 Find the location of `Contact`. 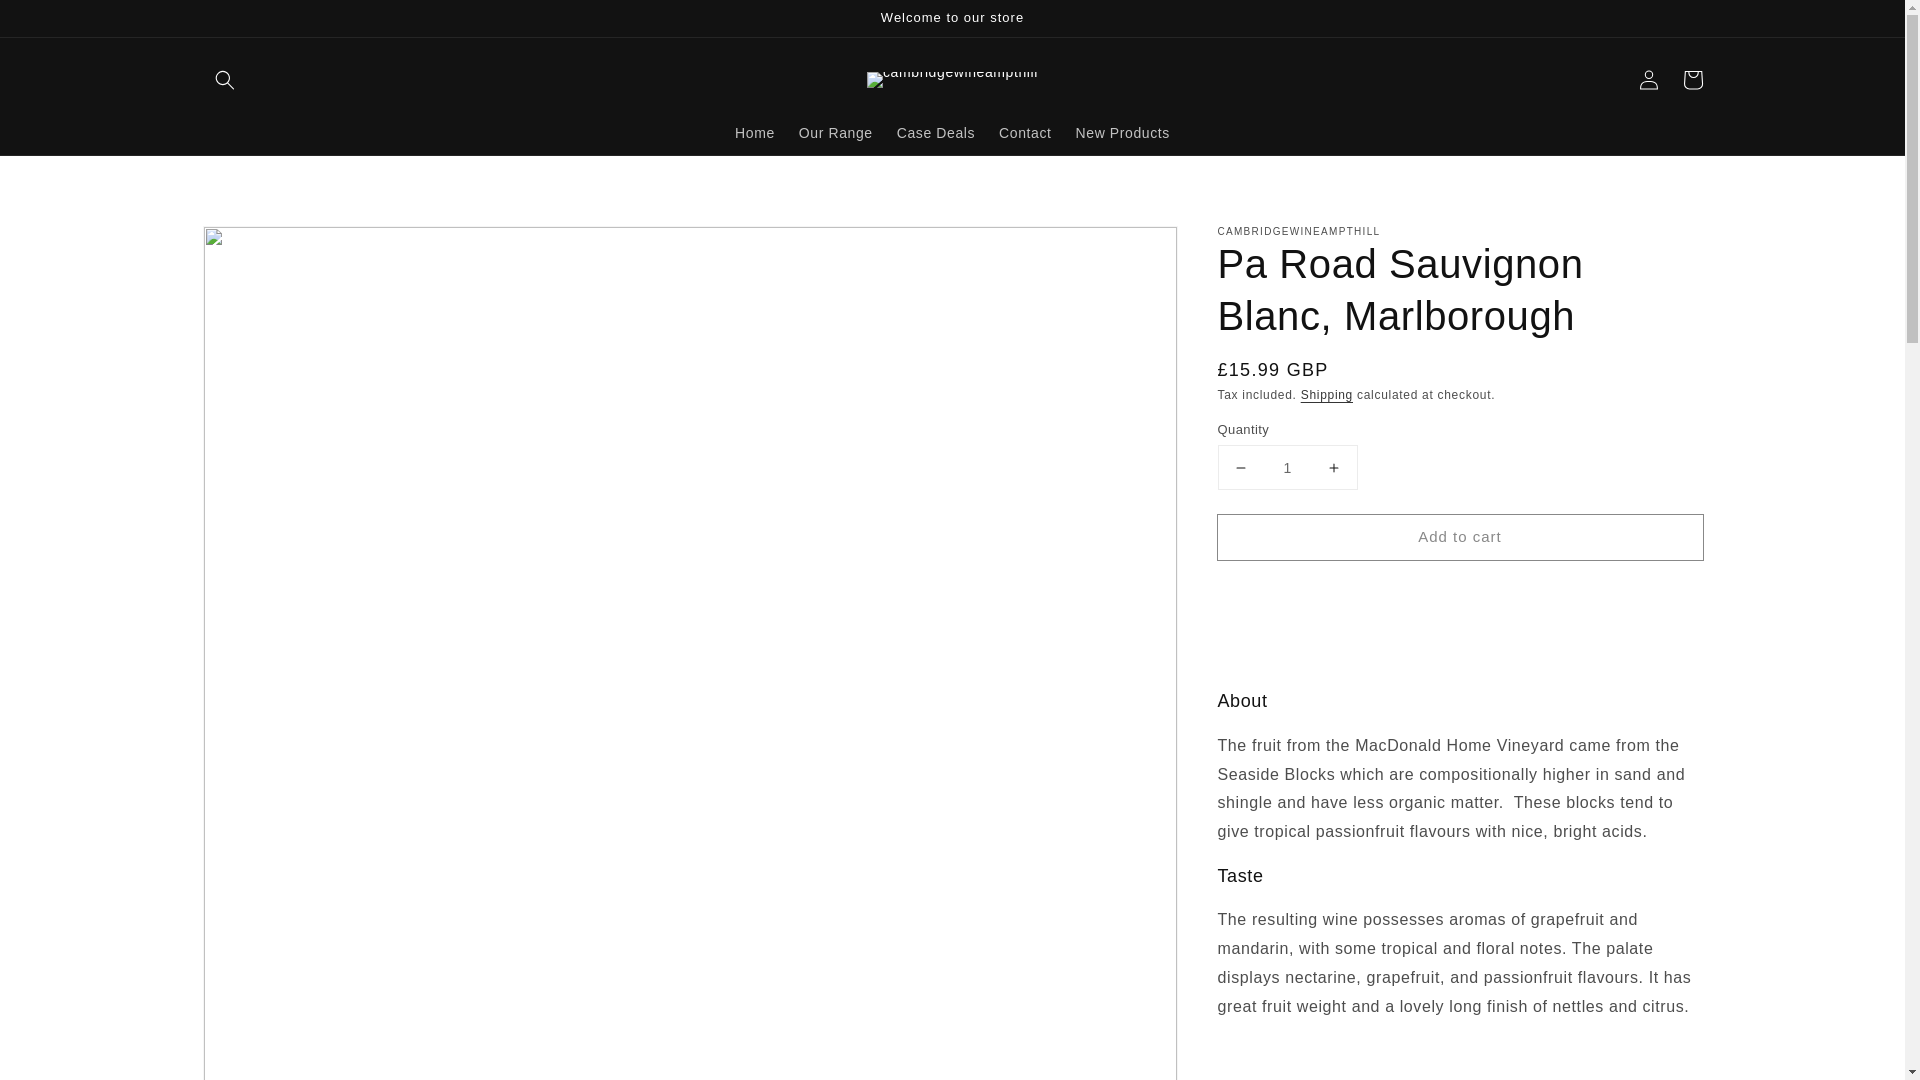

Contact is located at coordinates (1024, 133).